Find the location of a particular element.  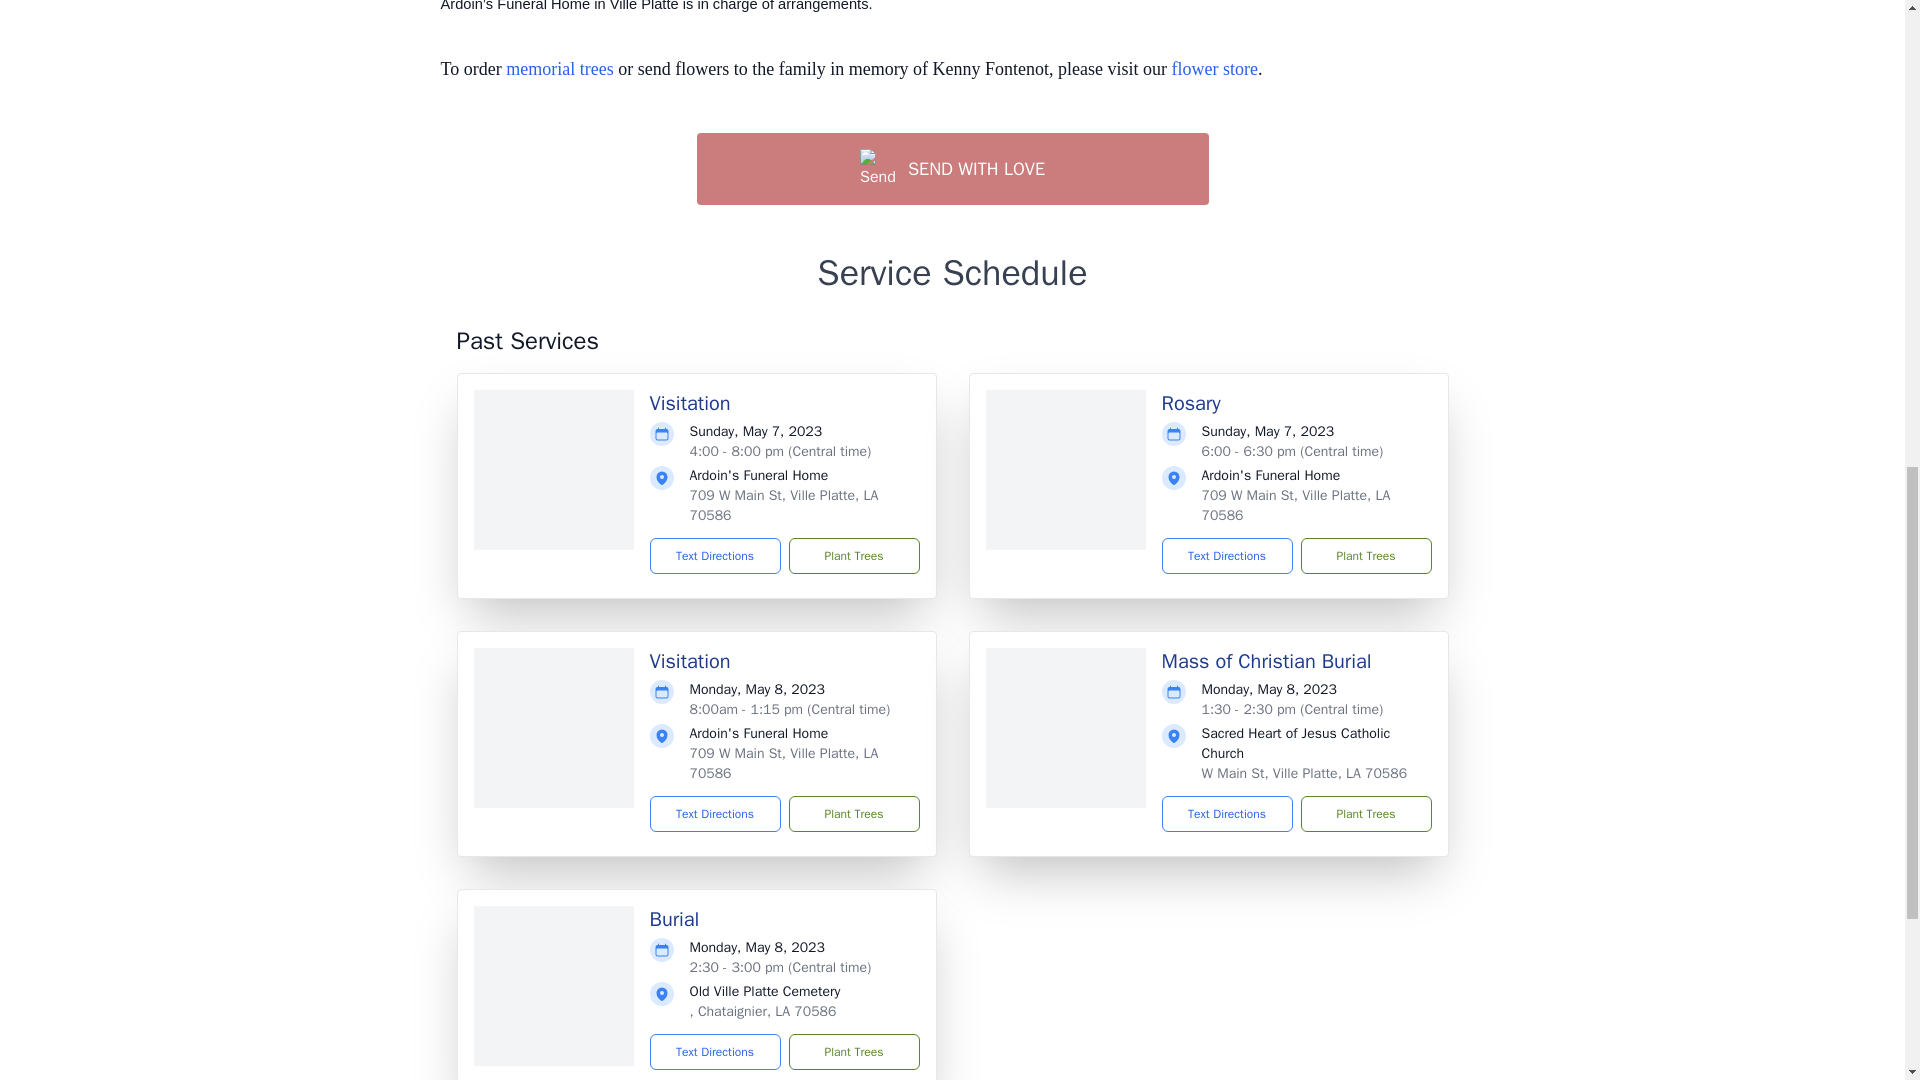

709 W Main St, Ville Platte, LA 70586 is located at coordinates (784, 505).